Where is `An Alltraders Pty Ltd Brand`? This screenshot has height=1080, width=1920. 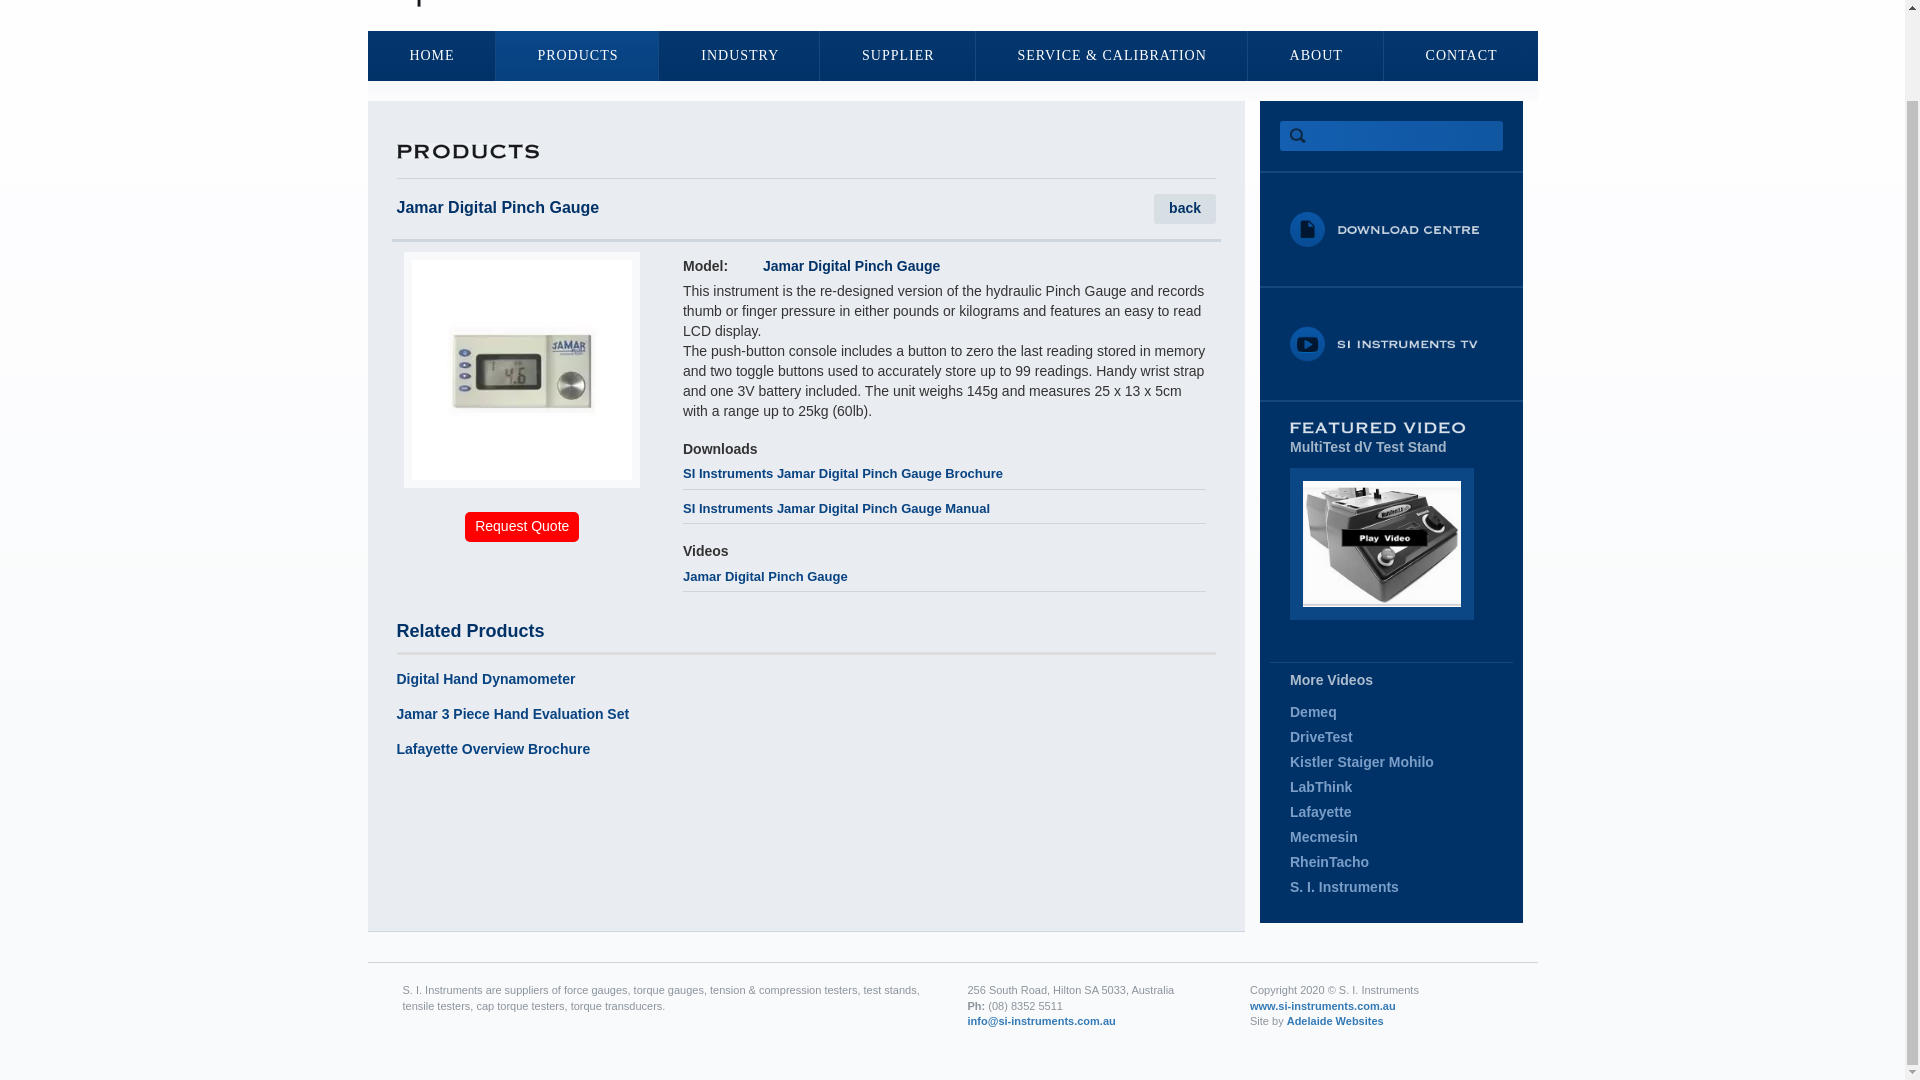
An Alltraders Pty Ltd Brand is located at coordinates (1335, 1021).